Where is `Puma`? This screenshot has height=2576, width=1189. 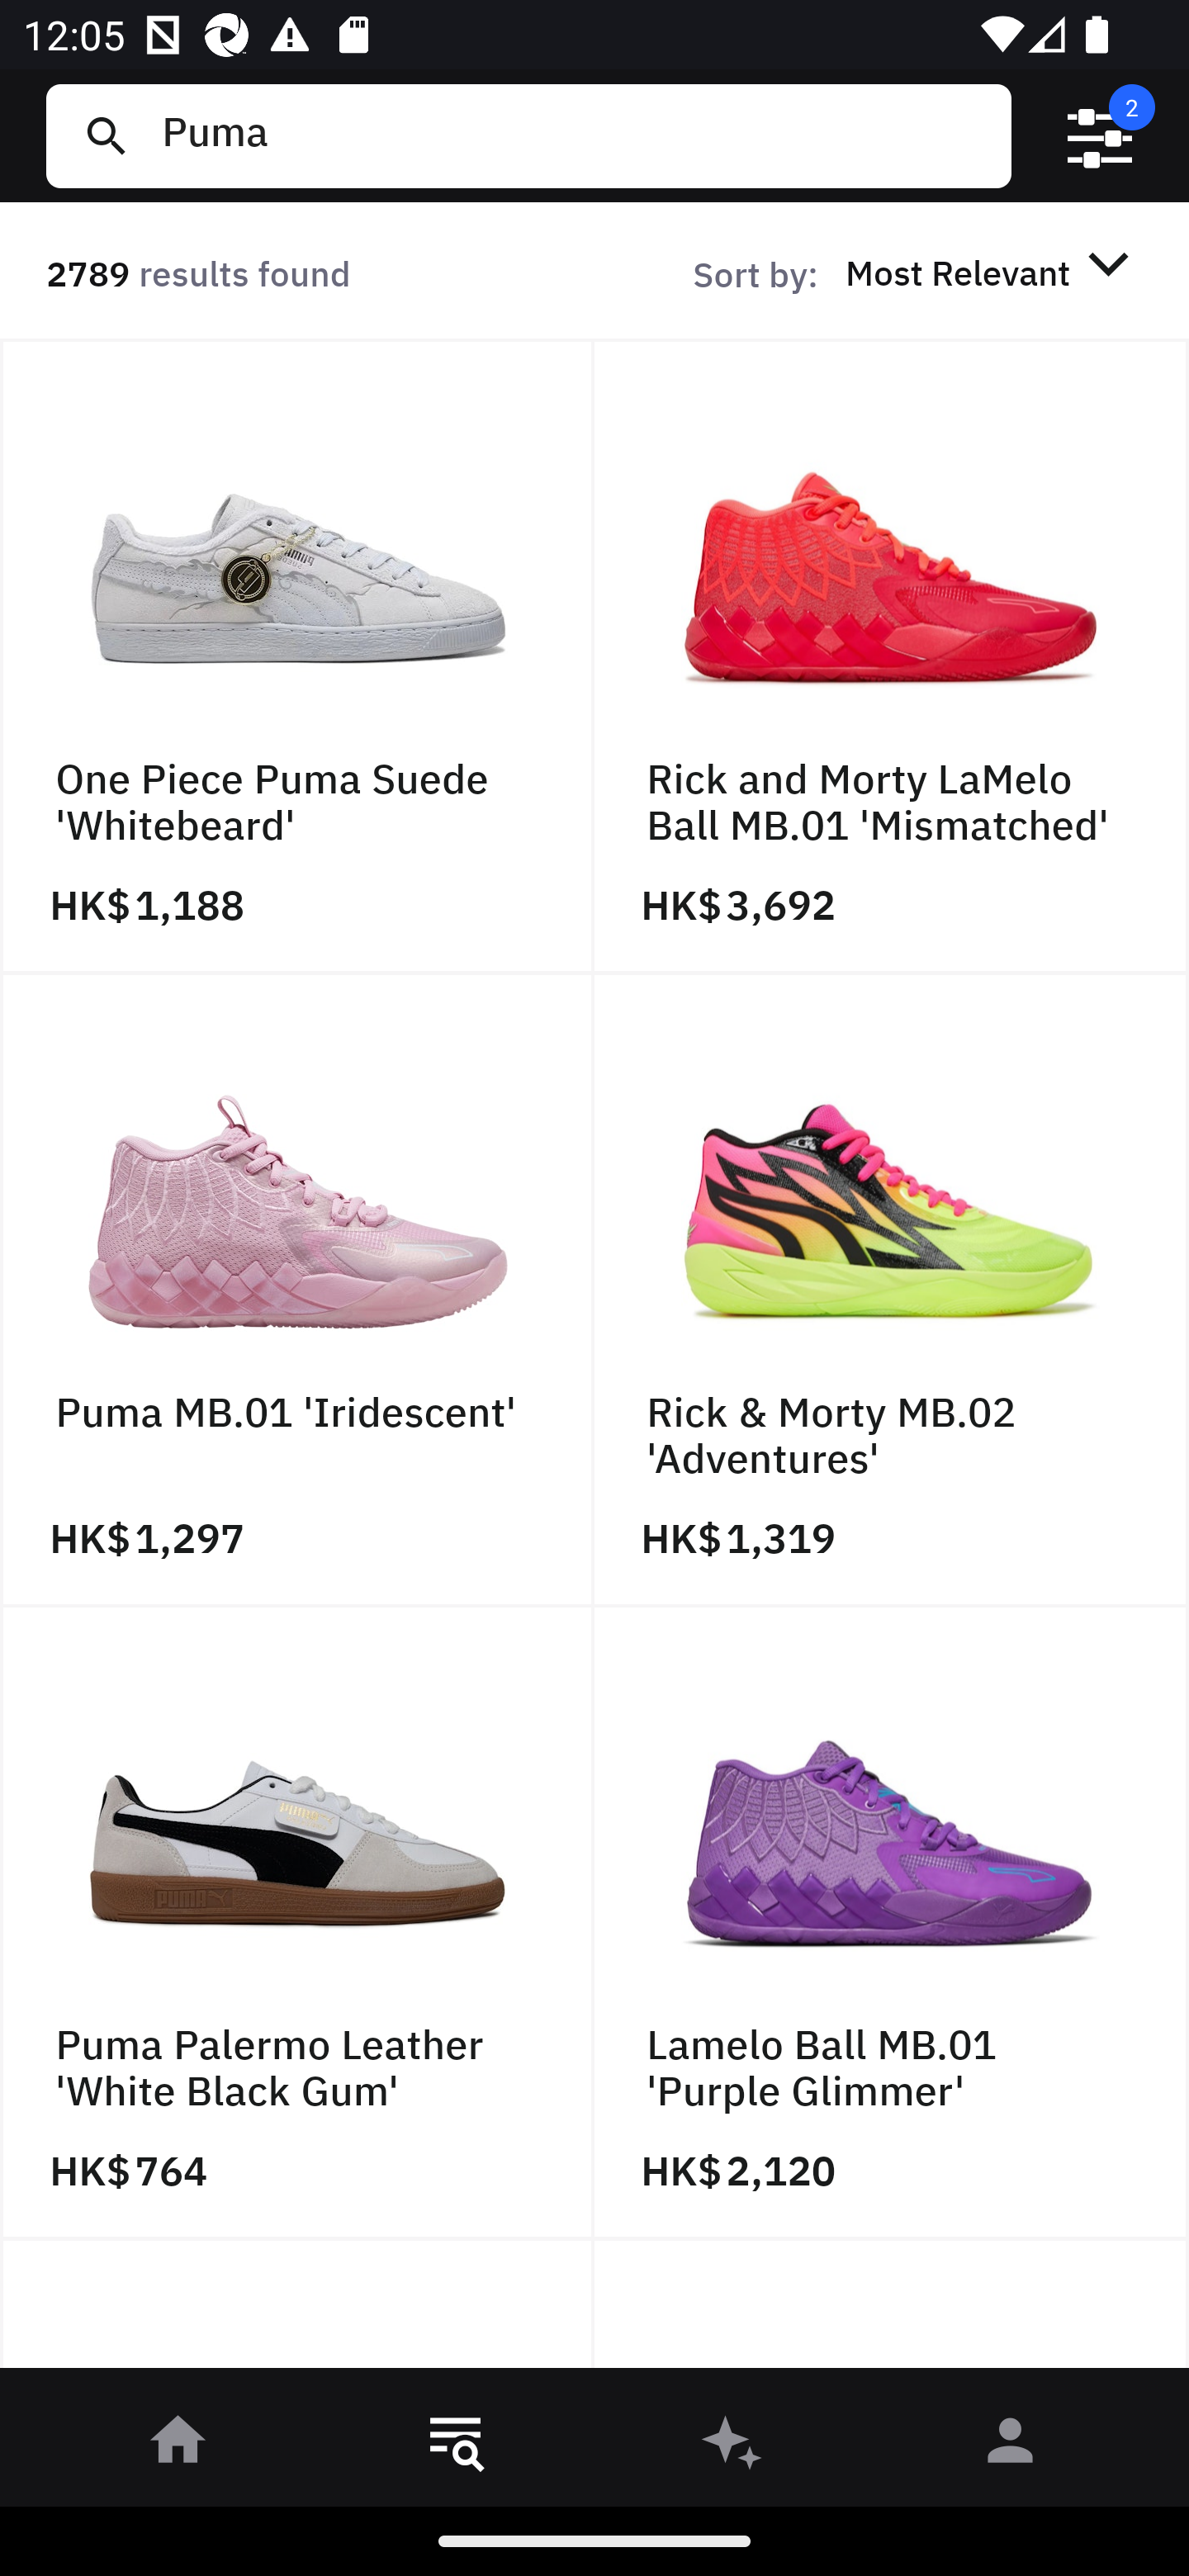 Puma is located at coordinates (574, 135).